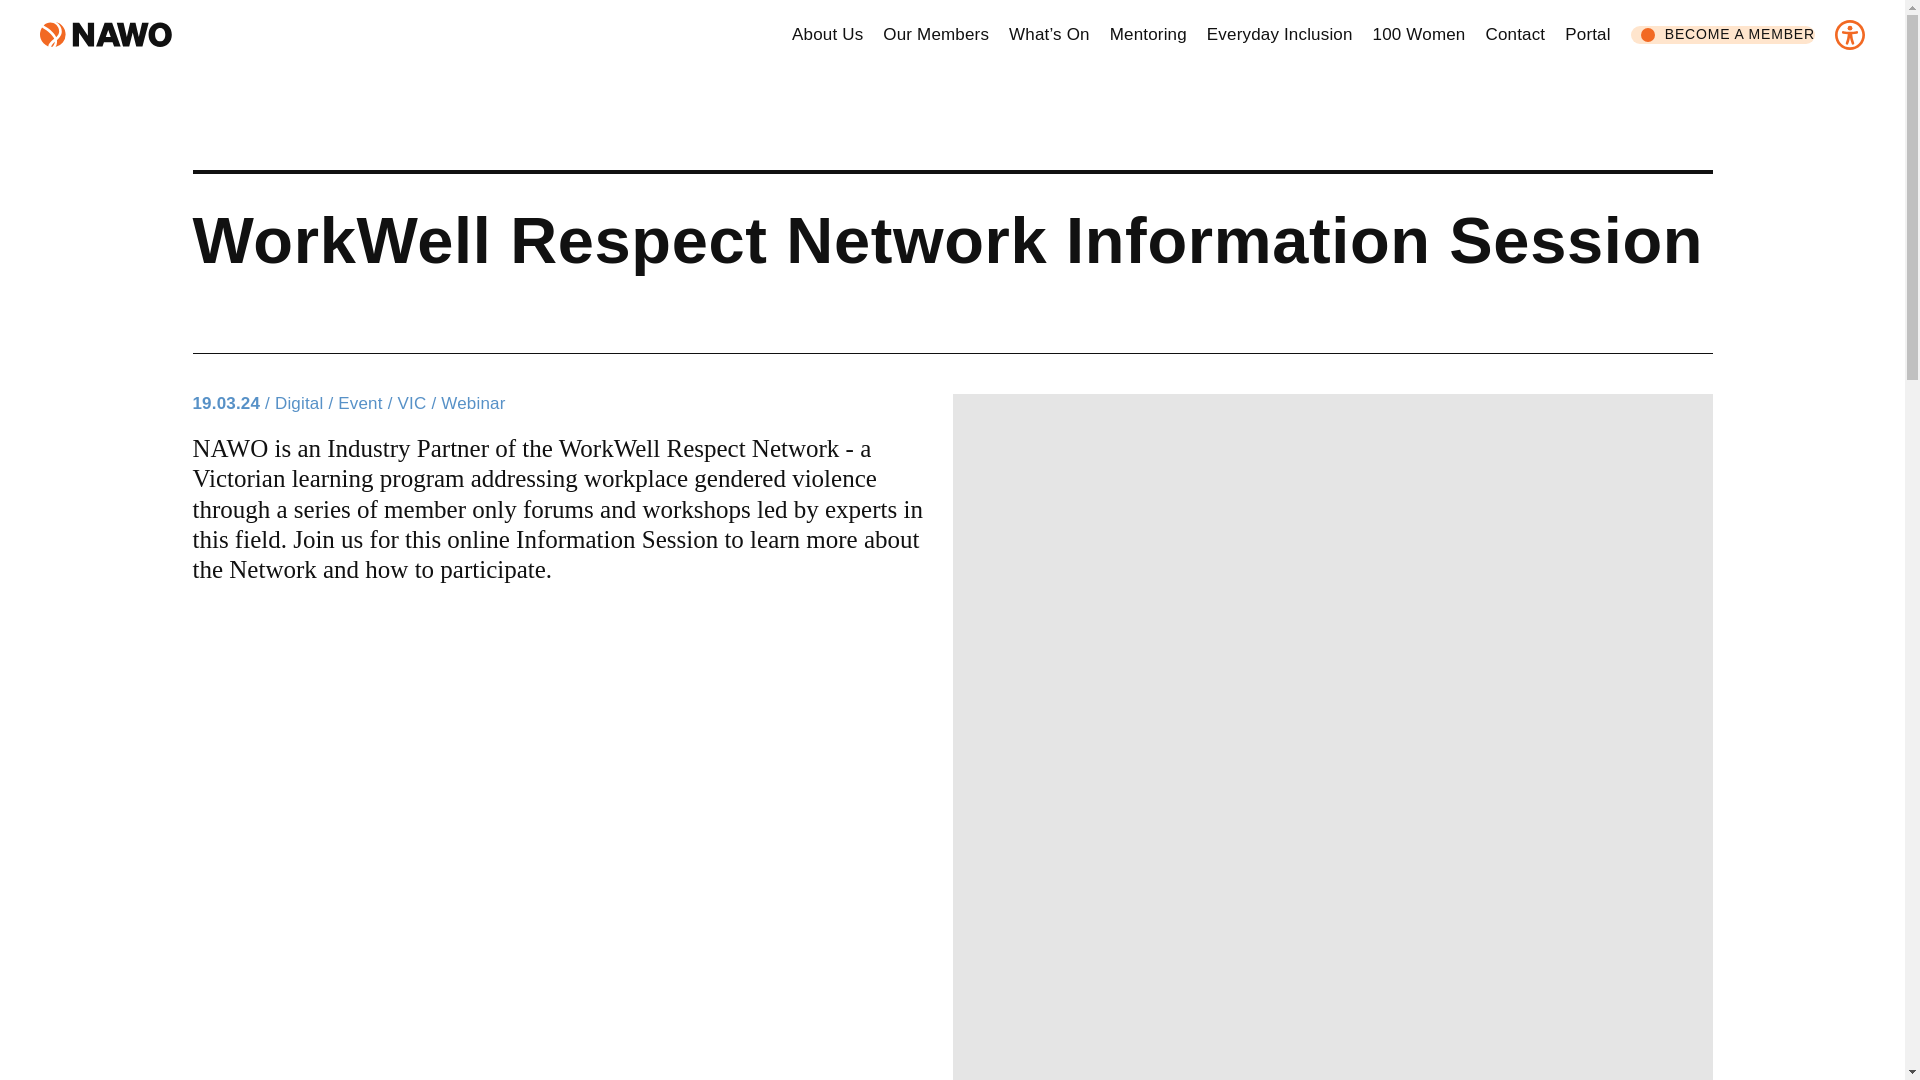 This screenshot has height=1080, width=1920. What do you see at coordinates (1514, 34) in the screenshot?
I see `Contact` at bounding box center [1514, 34].